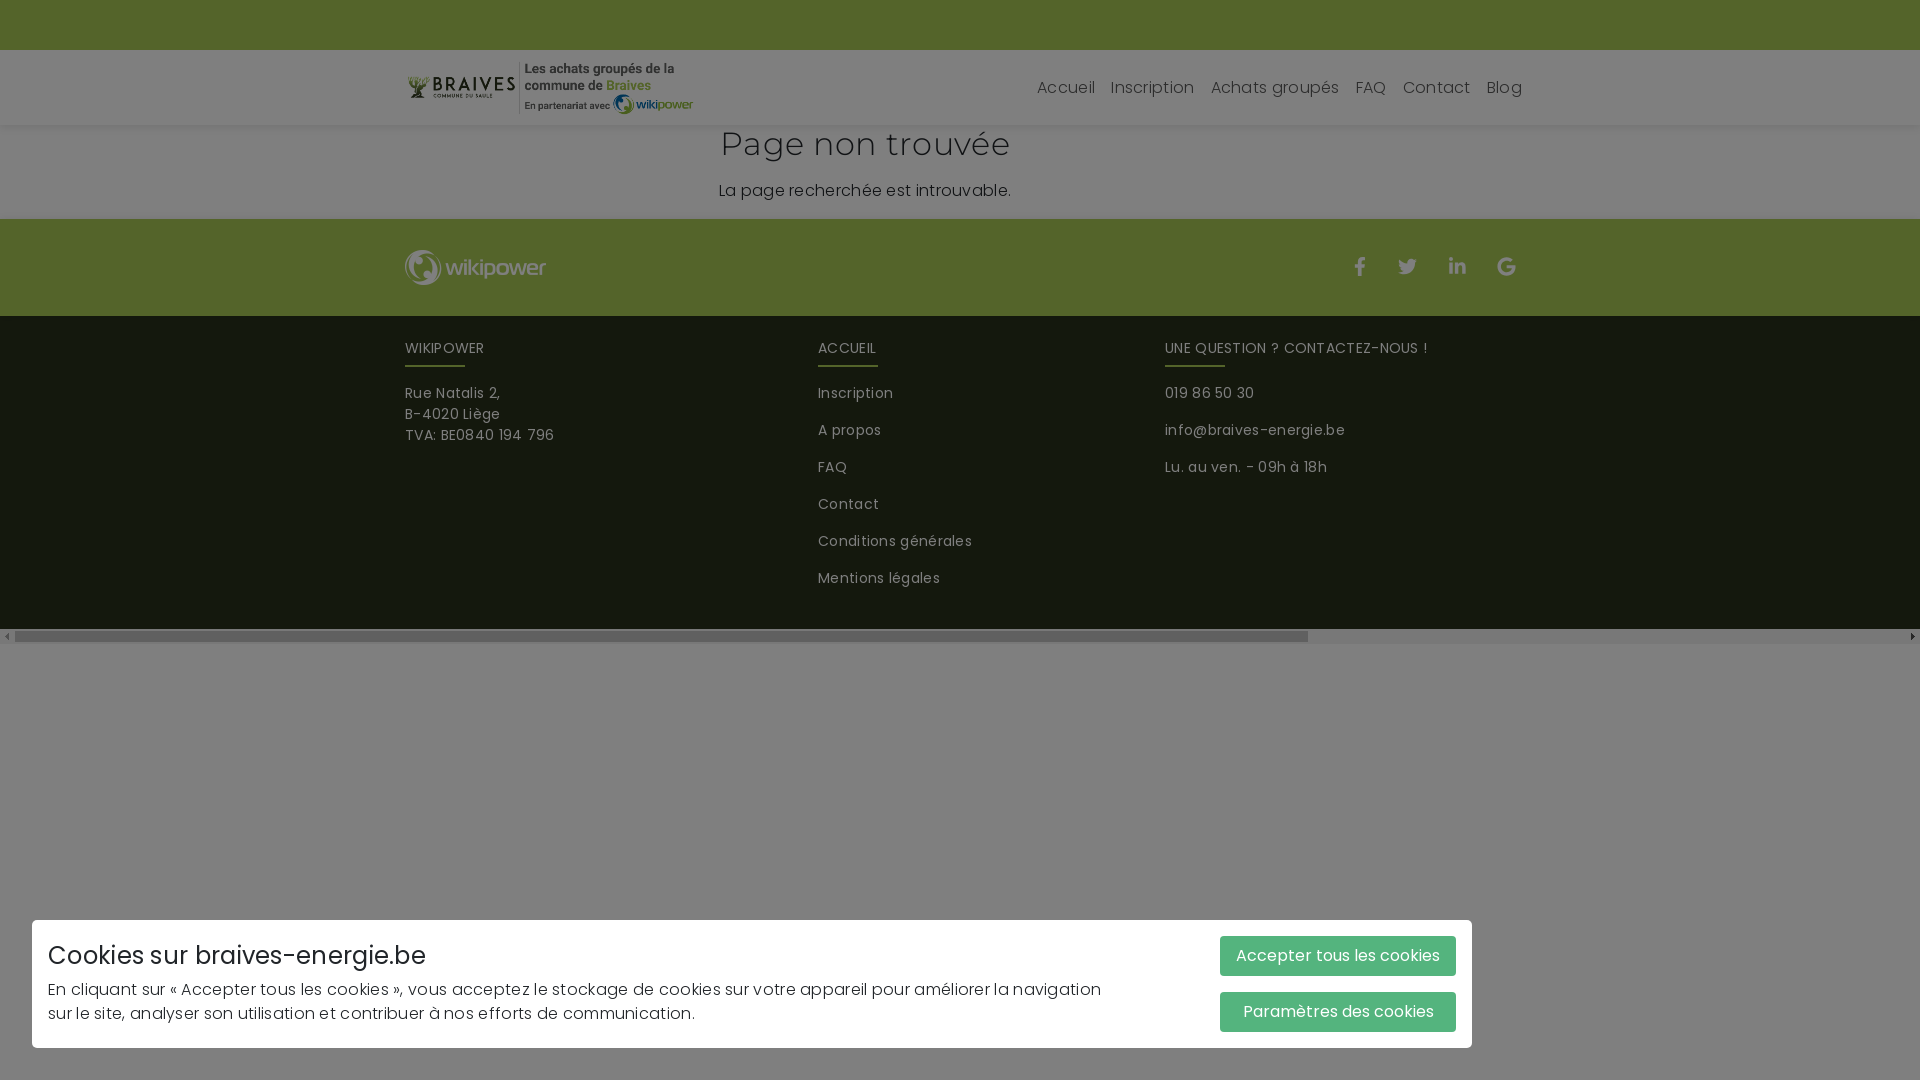 The width and height of the screenshot is (1920, 1080). Describe the element at coordinates (850, 430) in the screenshot. I see `A propos` at that location.